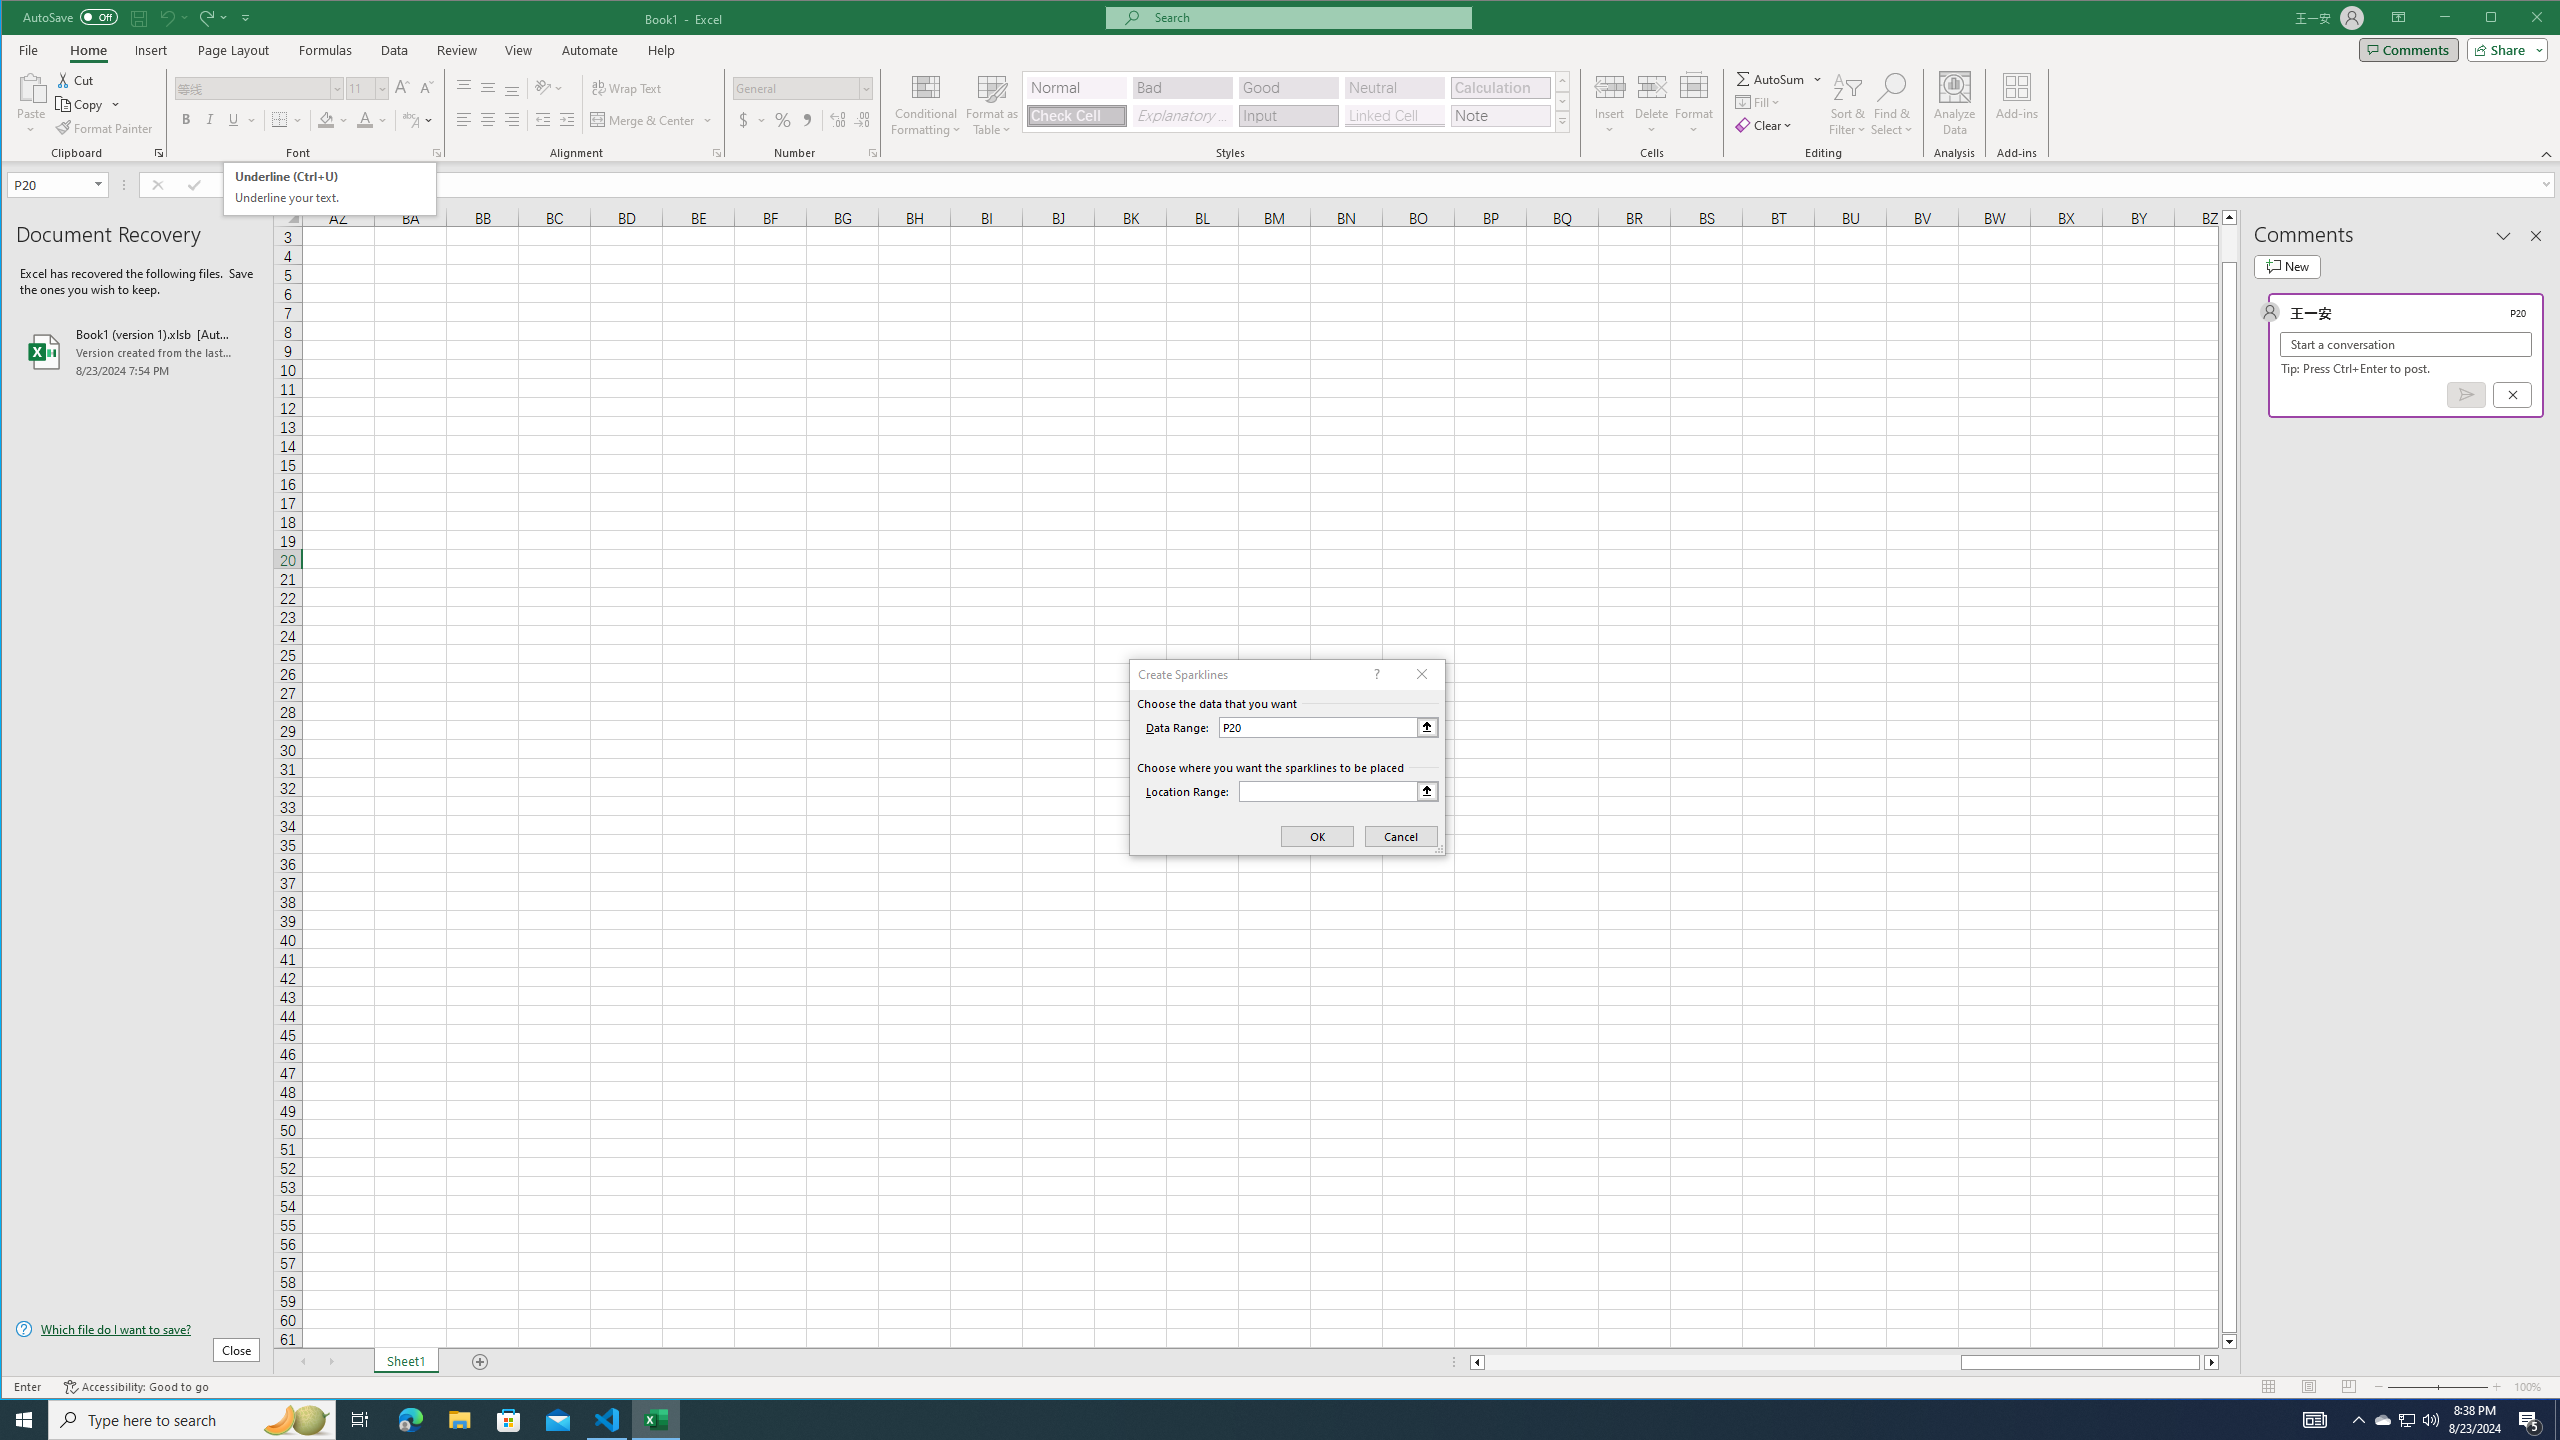 Image resolution: width=2560 pixels, height=1440 pixels. What do you see at coordinates (1610, 86) in the screenshot?
I see `Insert Cells` at bounding box center [1610, 86].